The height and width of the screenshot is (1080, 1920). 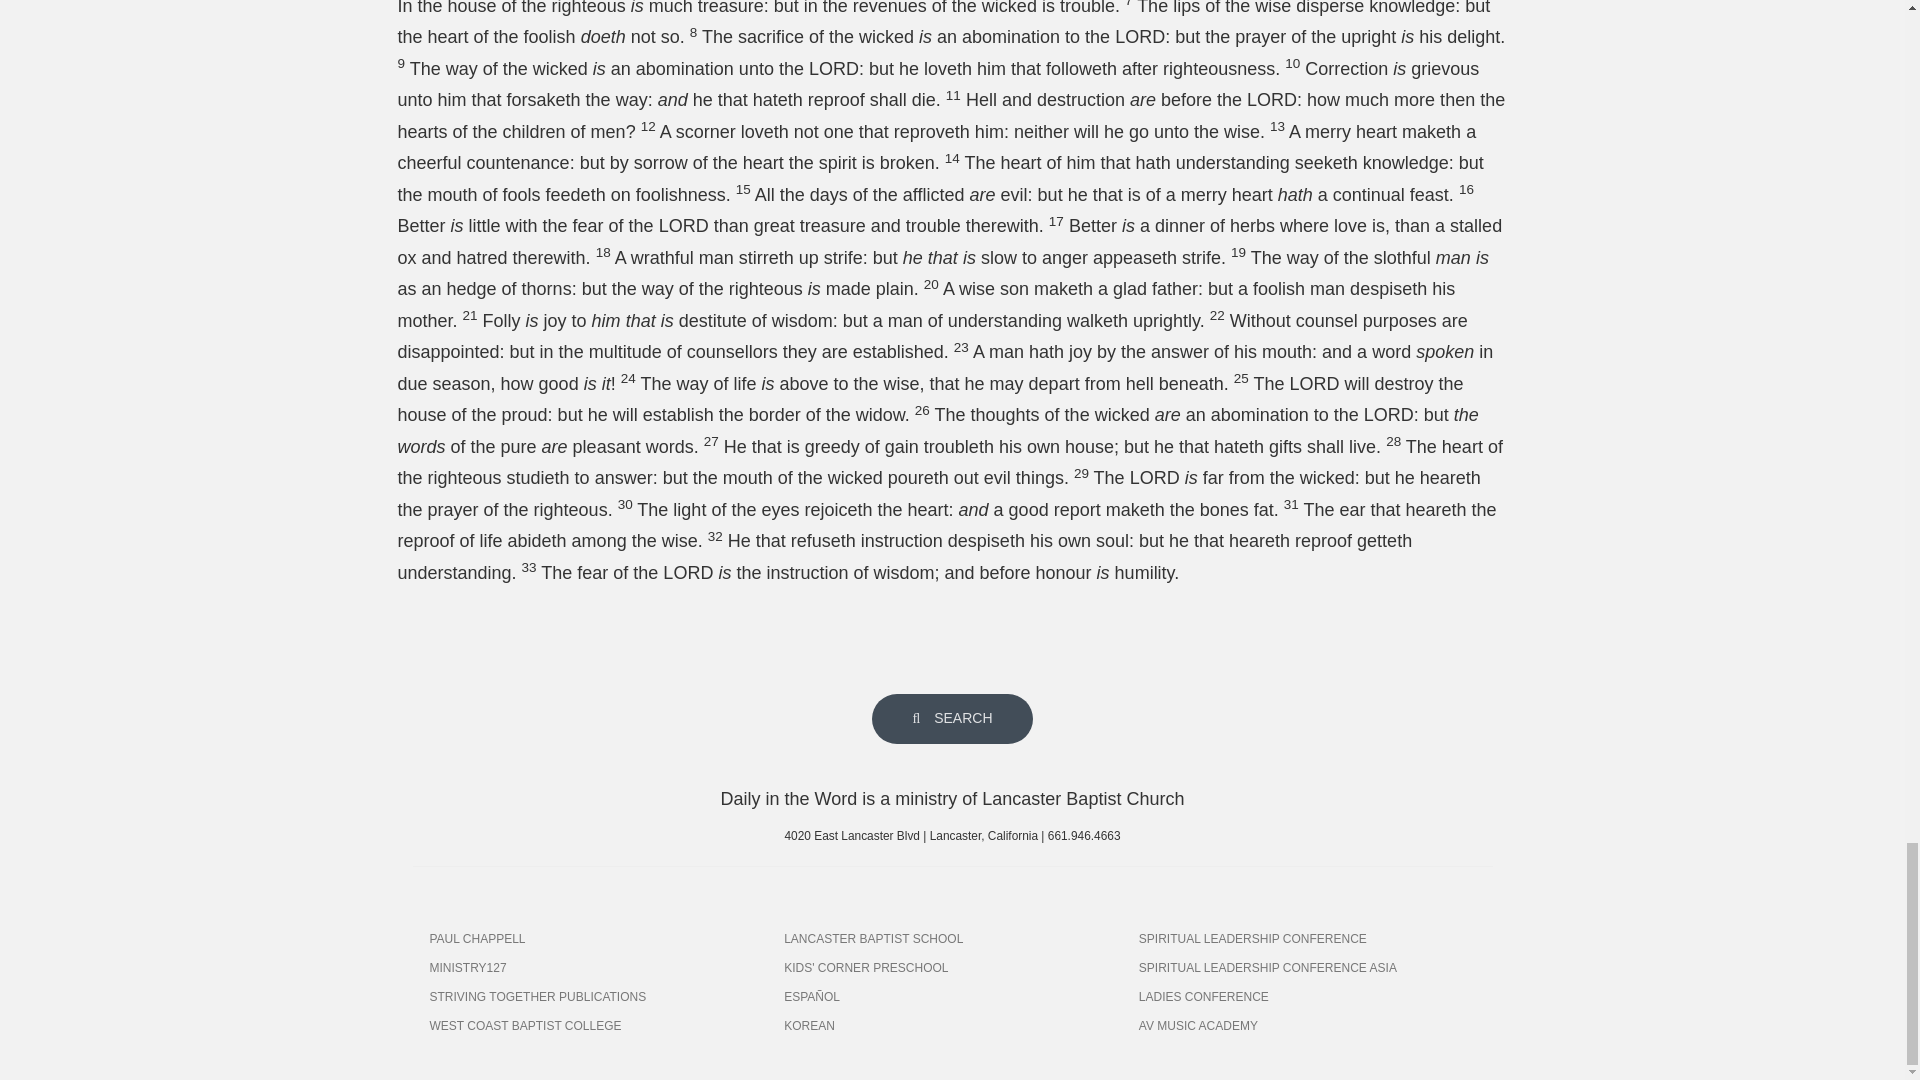 I want to click on SPIRITUAL LEADERSHIP CONFERENCE, so click(x=1307, y=938).